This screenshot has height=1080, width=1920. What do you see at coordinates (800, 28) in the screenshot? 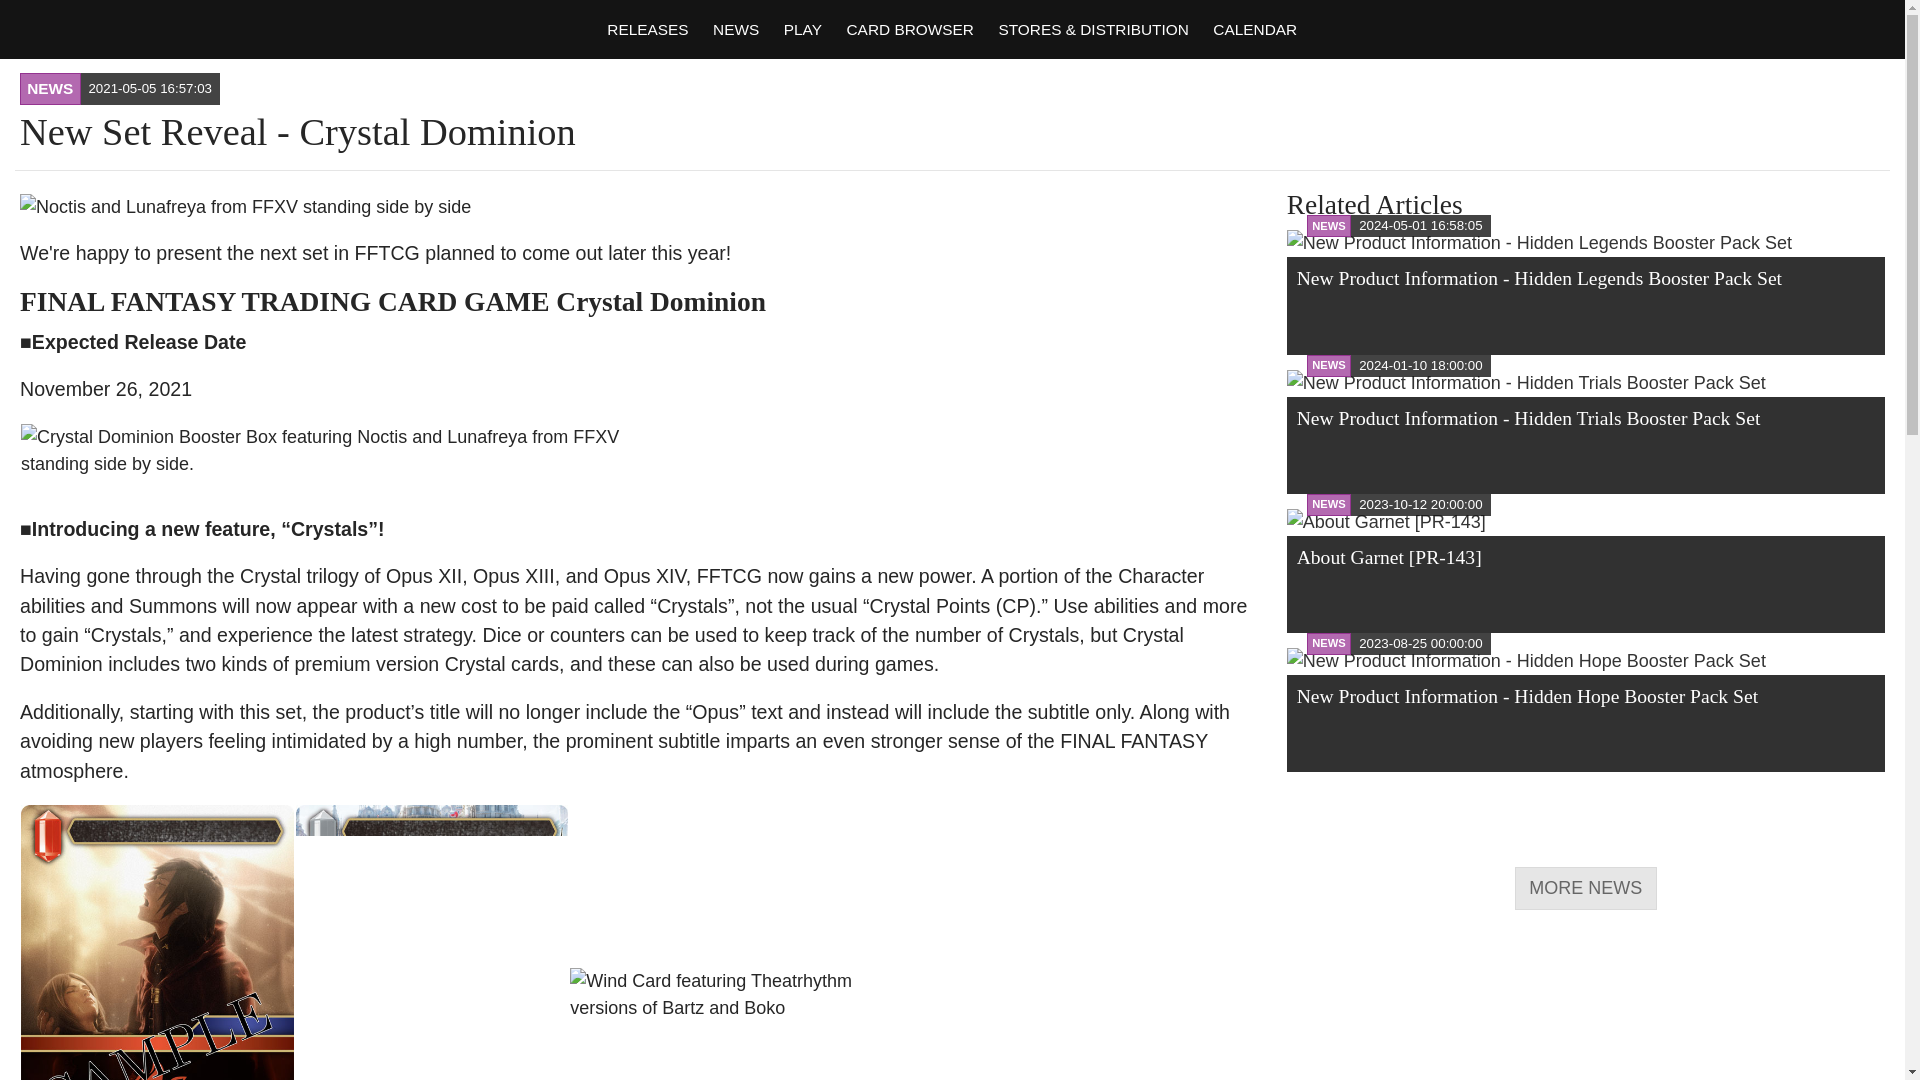
I see `PLAY` at bounding box center [800, 28].